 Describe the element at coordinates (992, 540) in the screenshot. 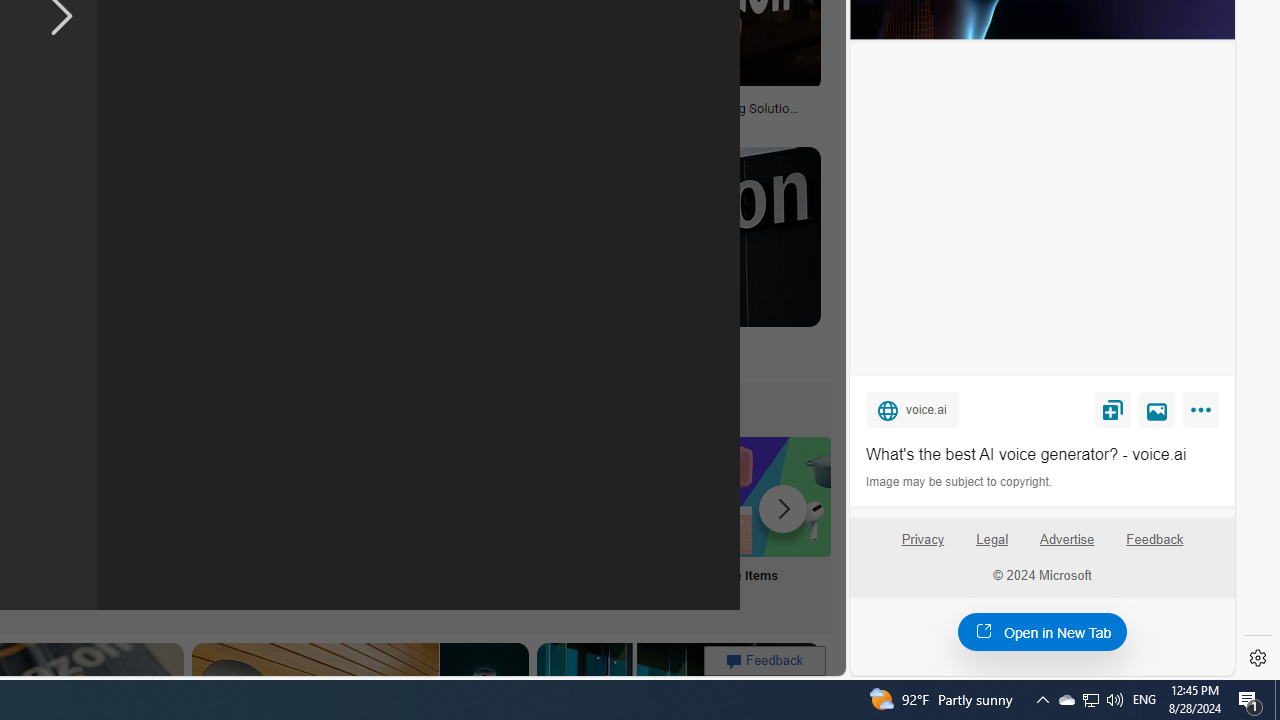

I see `Legal` at that location.